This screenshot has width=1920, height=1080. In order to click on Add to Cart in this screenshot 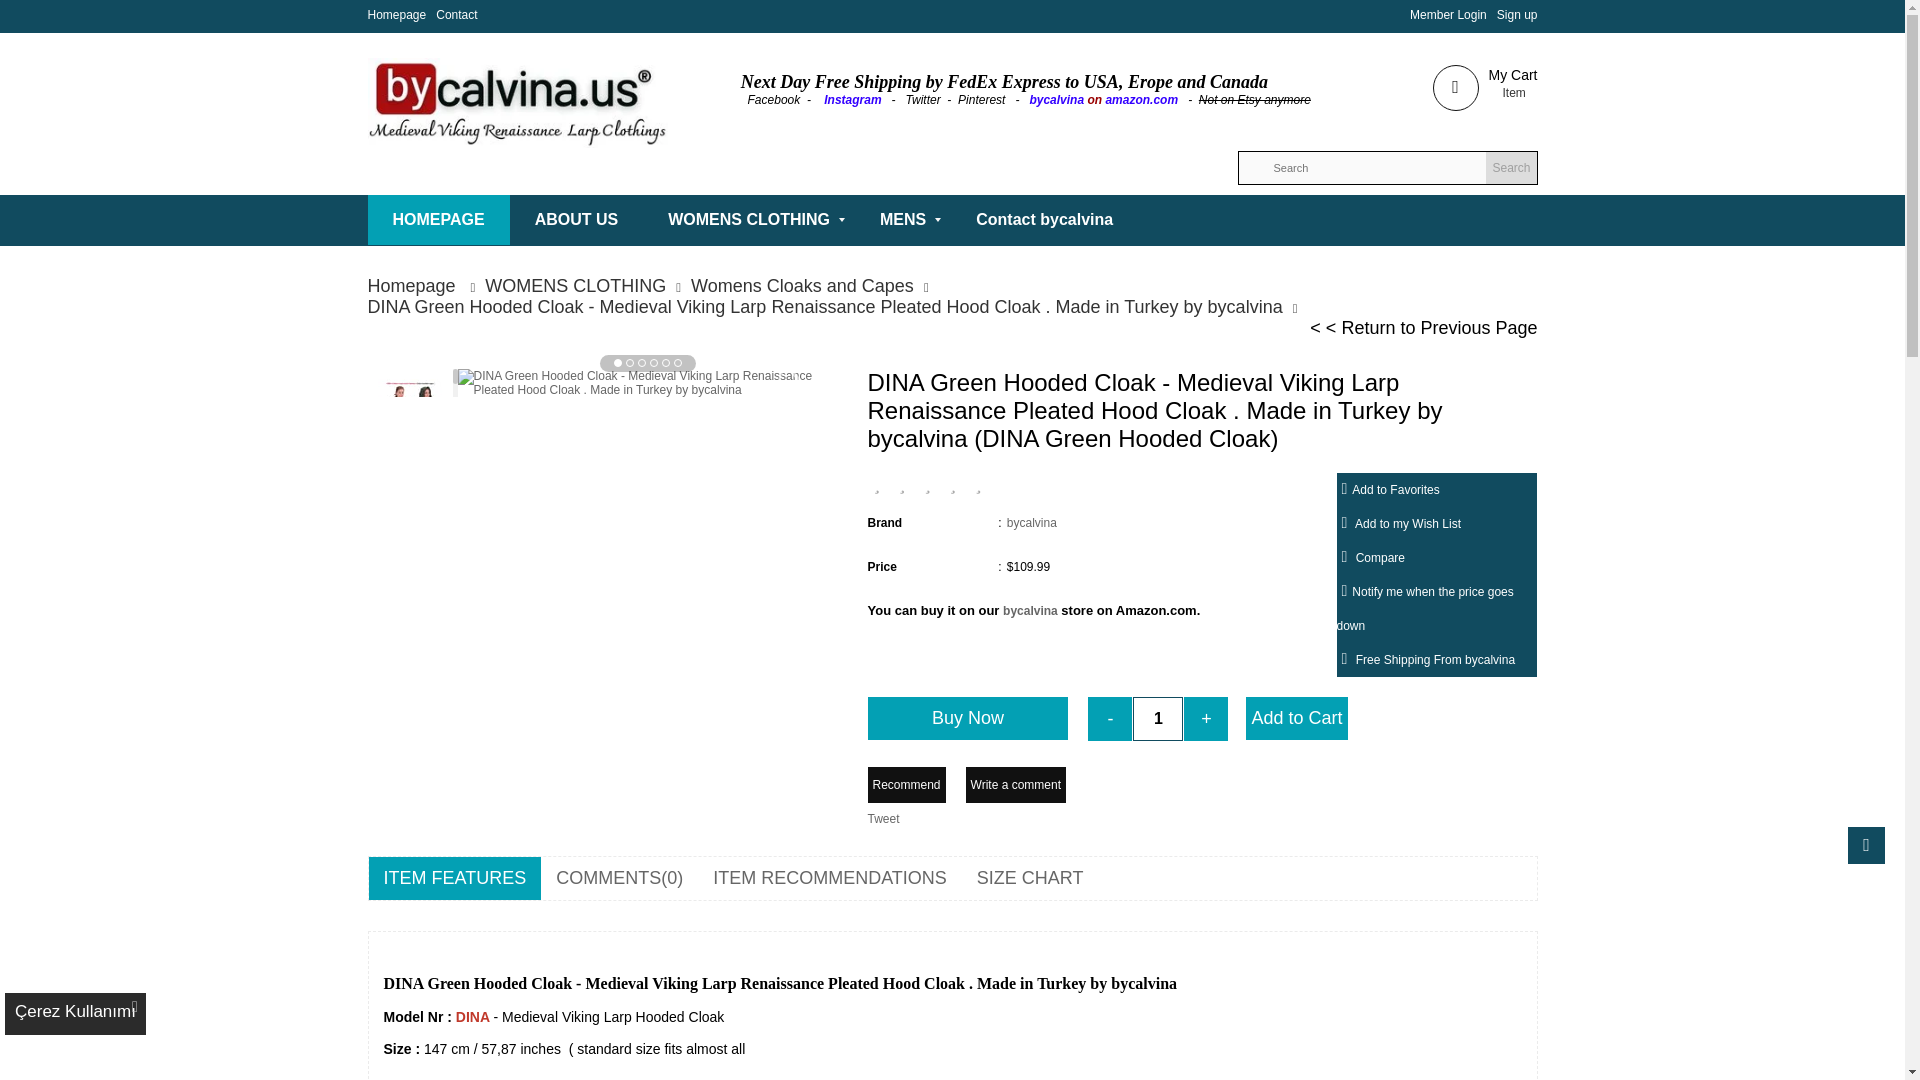, I will do `click(1296, 718)`.